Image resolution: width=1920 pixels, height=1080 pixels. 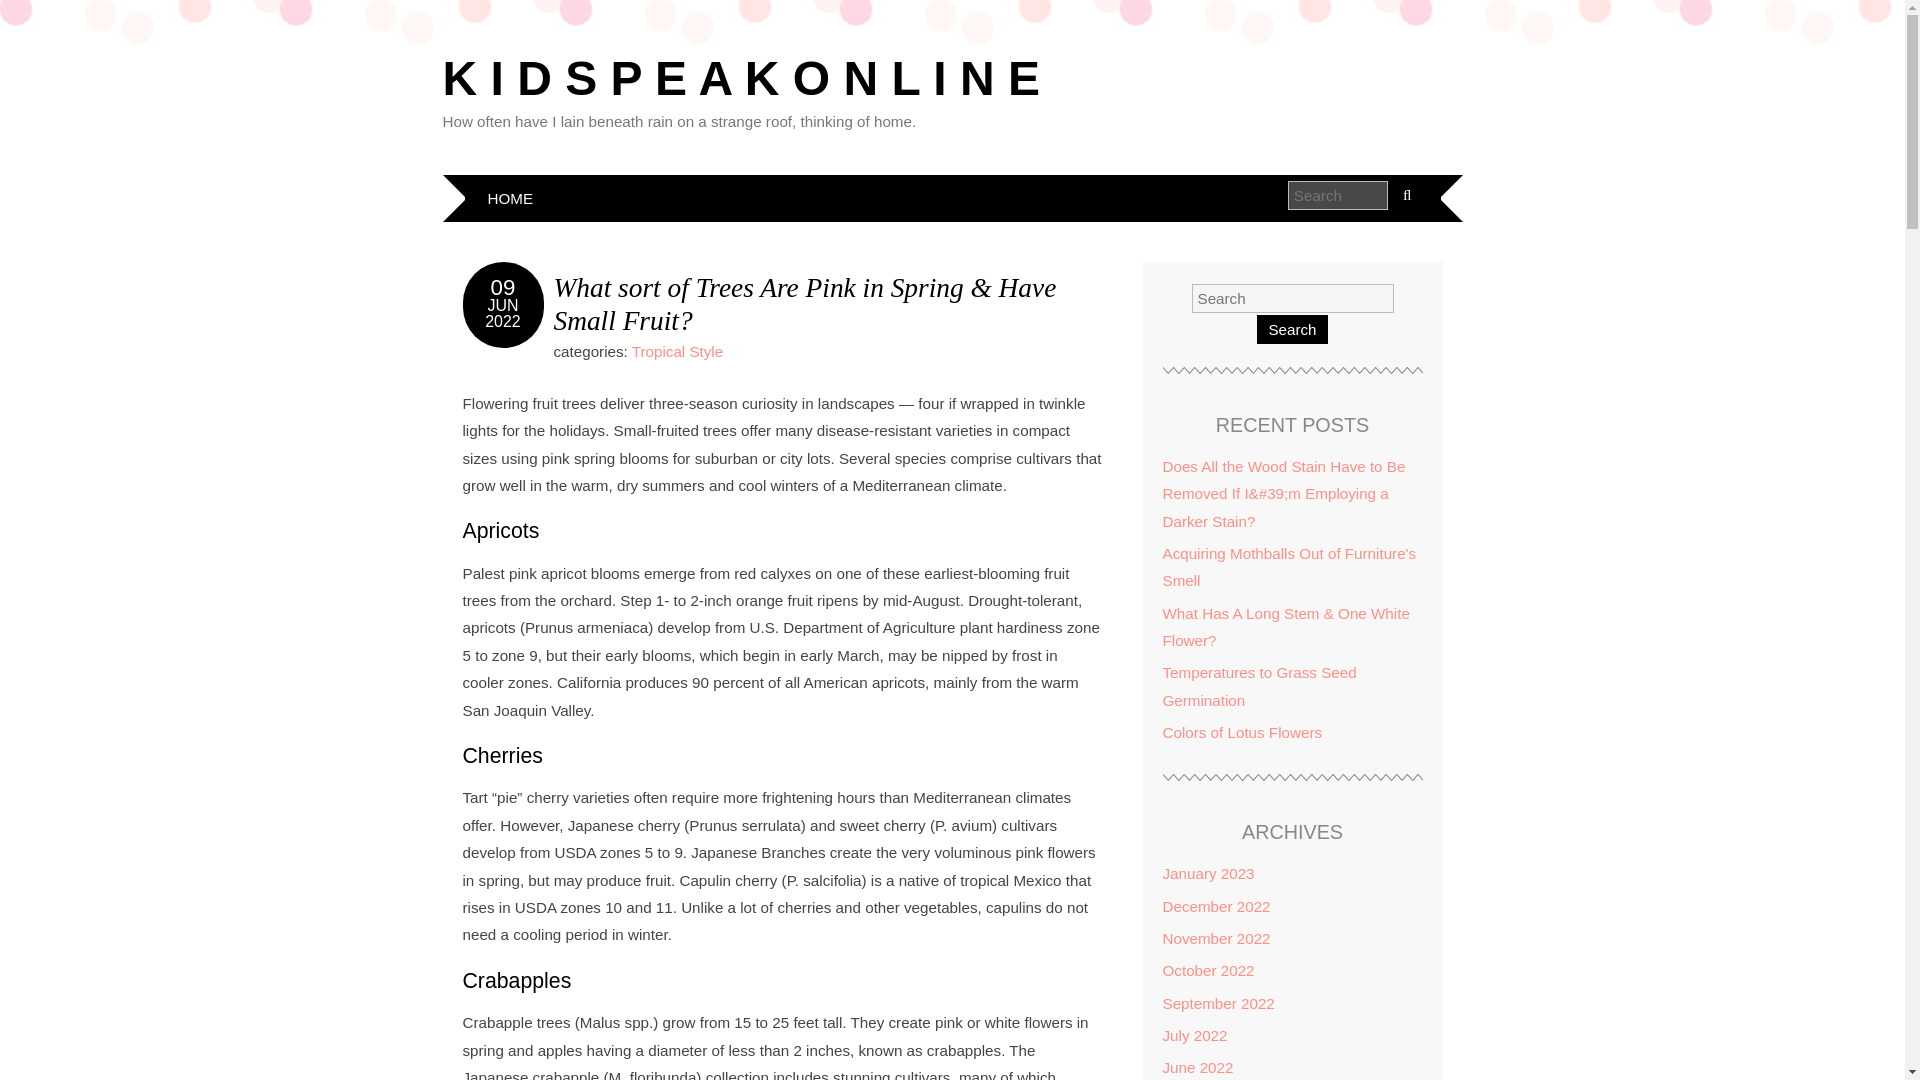 What do you see at coordinates (677, 351) in the screenshot?
I see `Tropical Style` at bounding box center [677, 351].